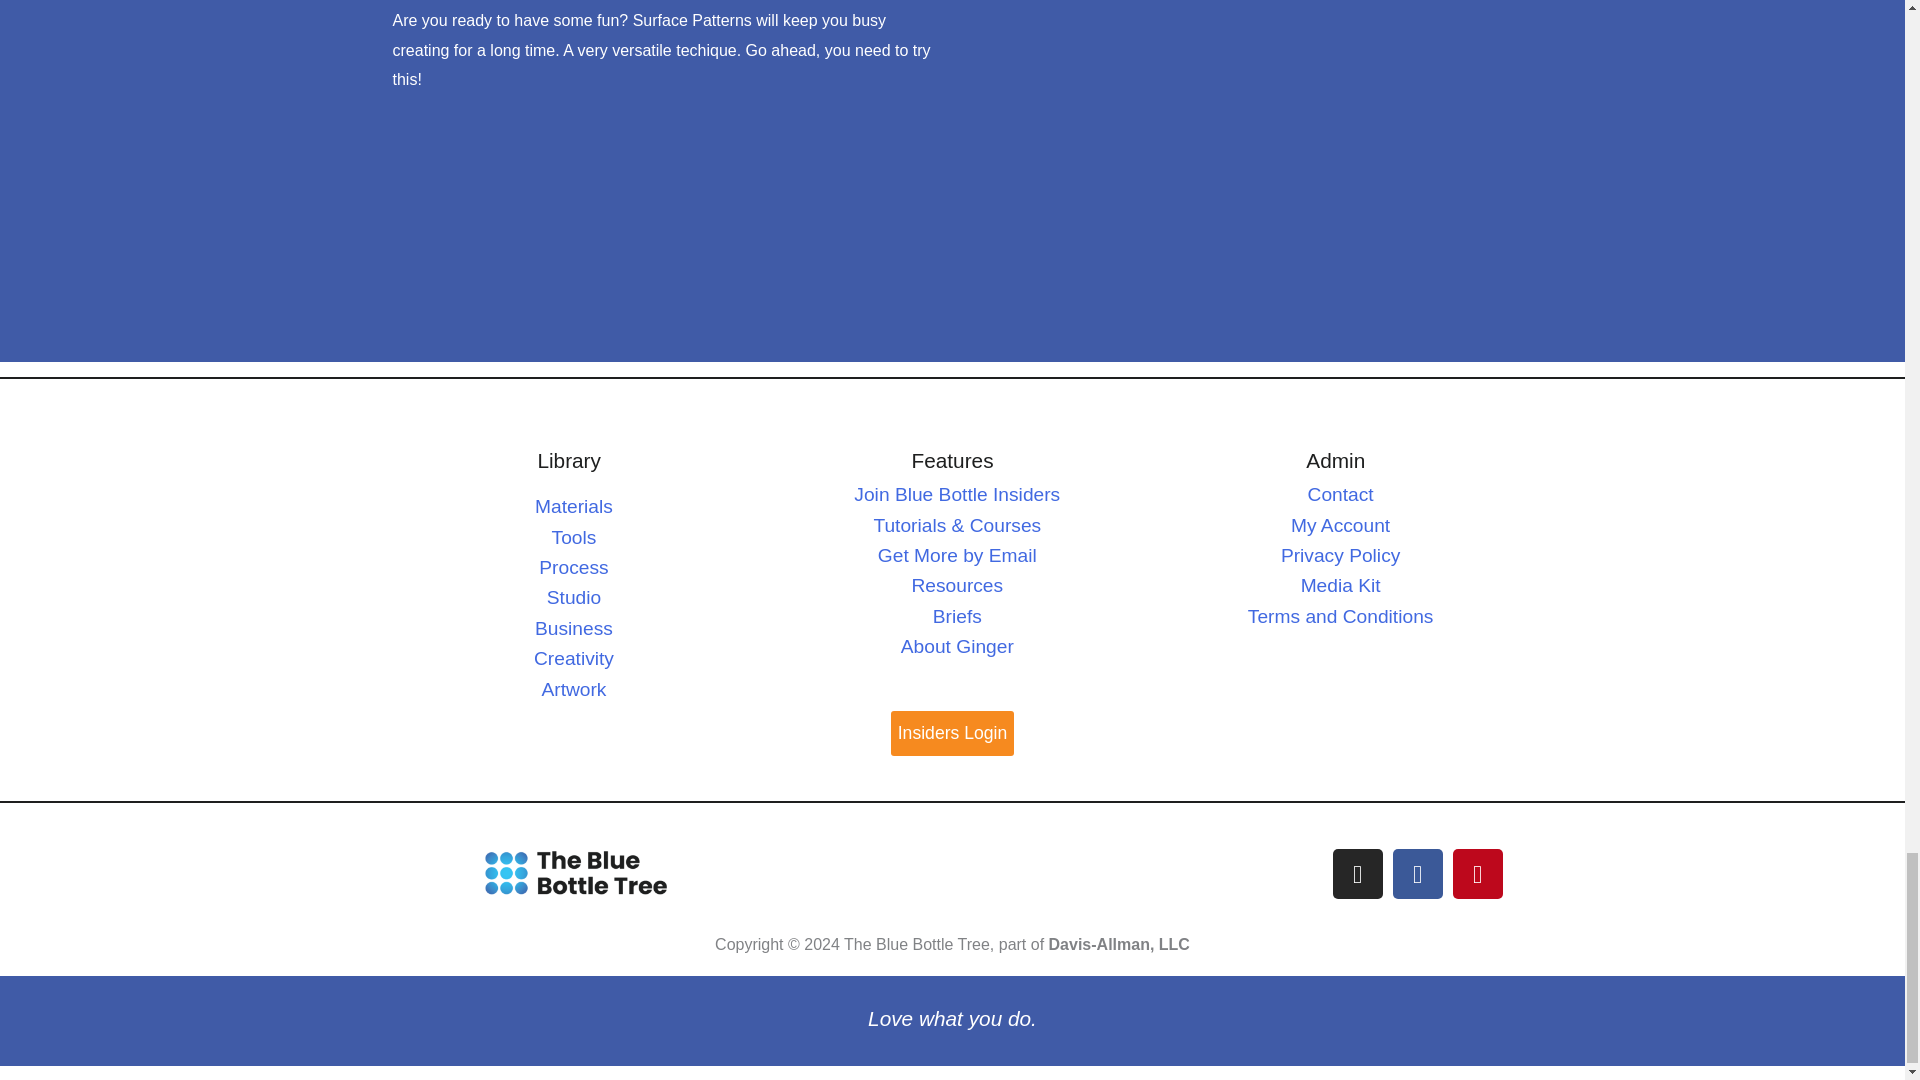 The image size is (1920, 1080). What do you see at coordinates (574, 506) in the screenshot?
I see `Materials` at bounding box center [574, 506].